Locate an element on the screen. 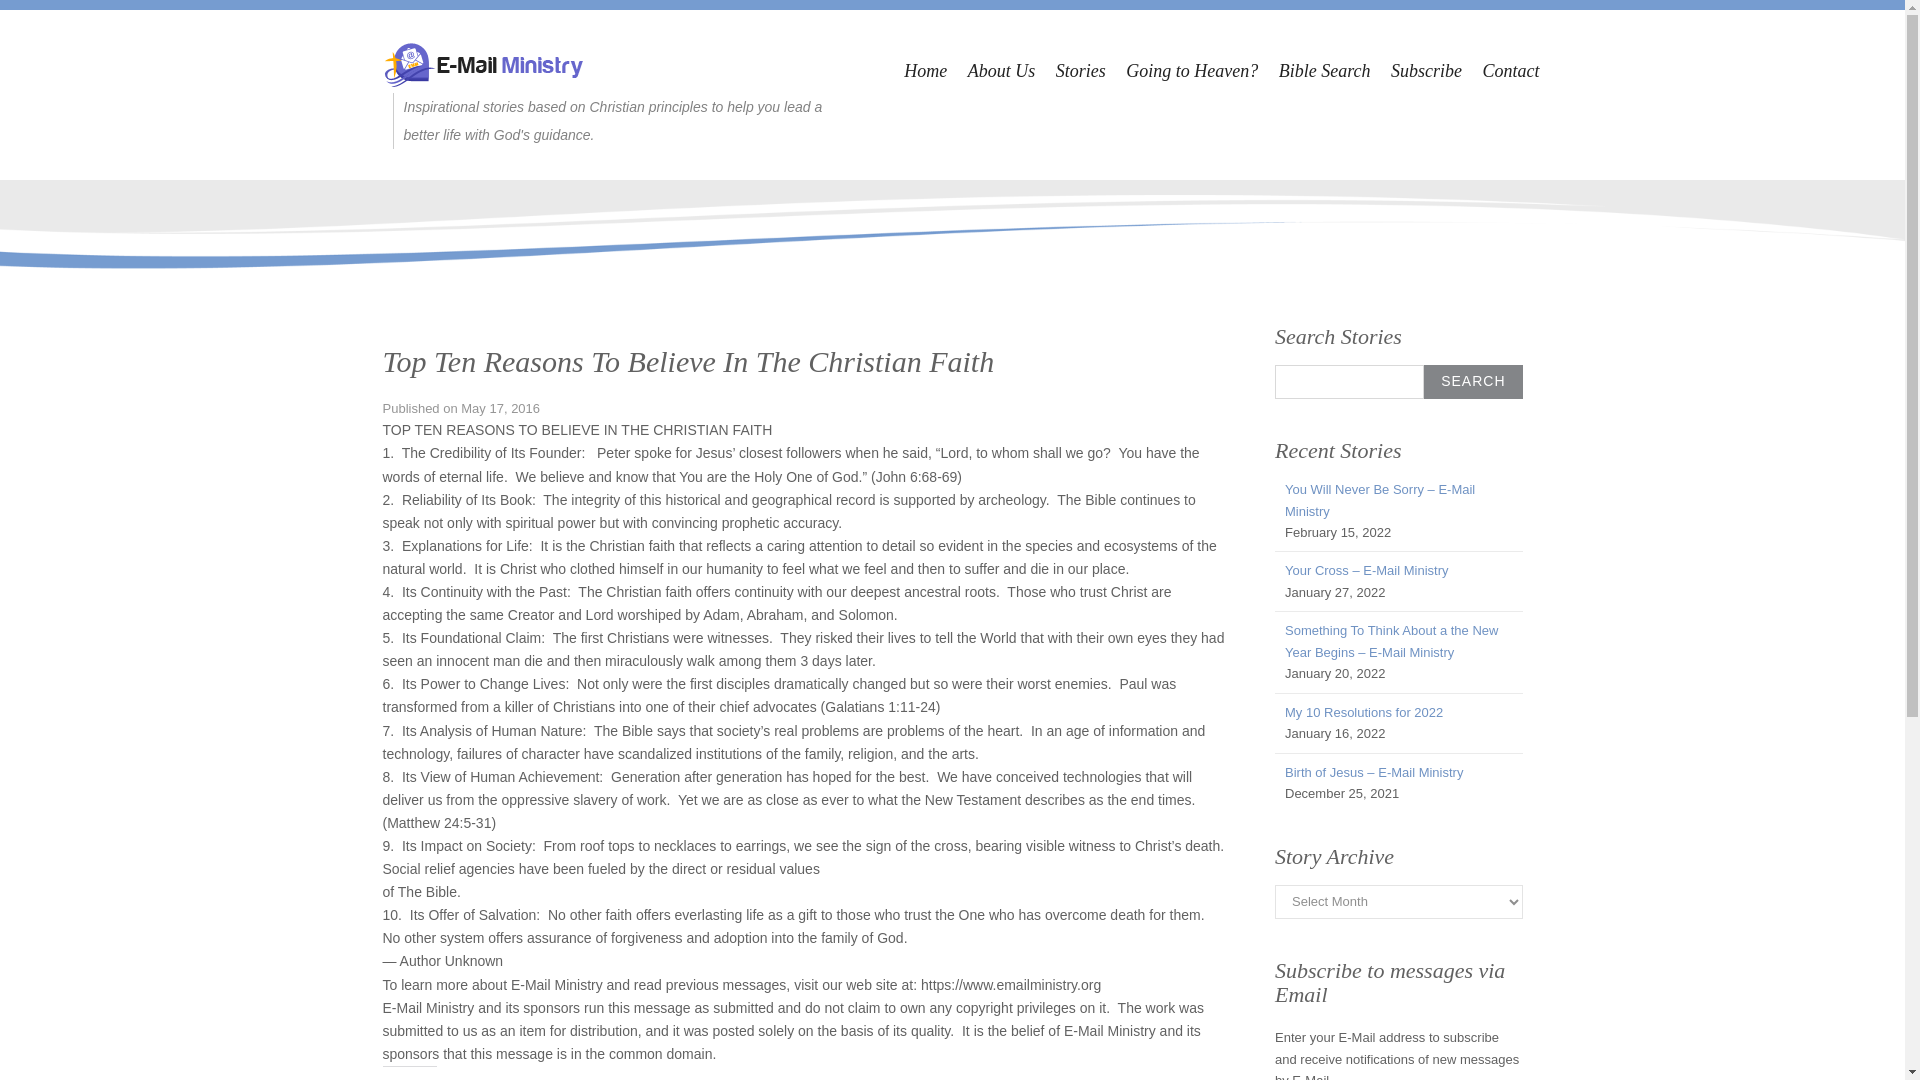 This screenshot has height=1080, width=1920. About Us is located at coordinates (1002, 71).